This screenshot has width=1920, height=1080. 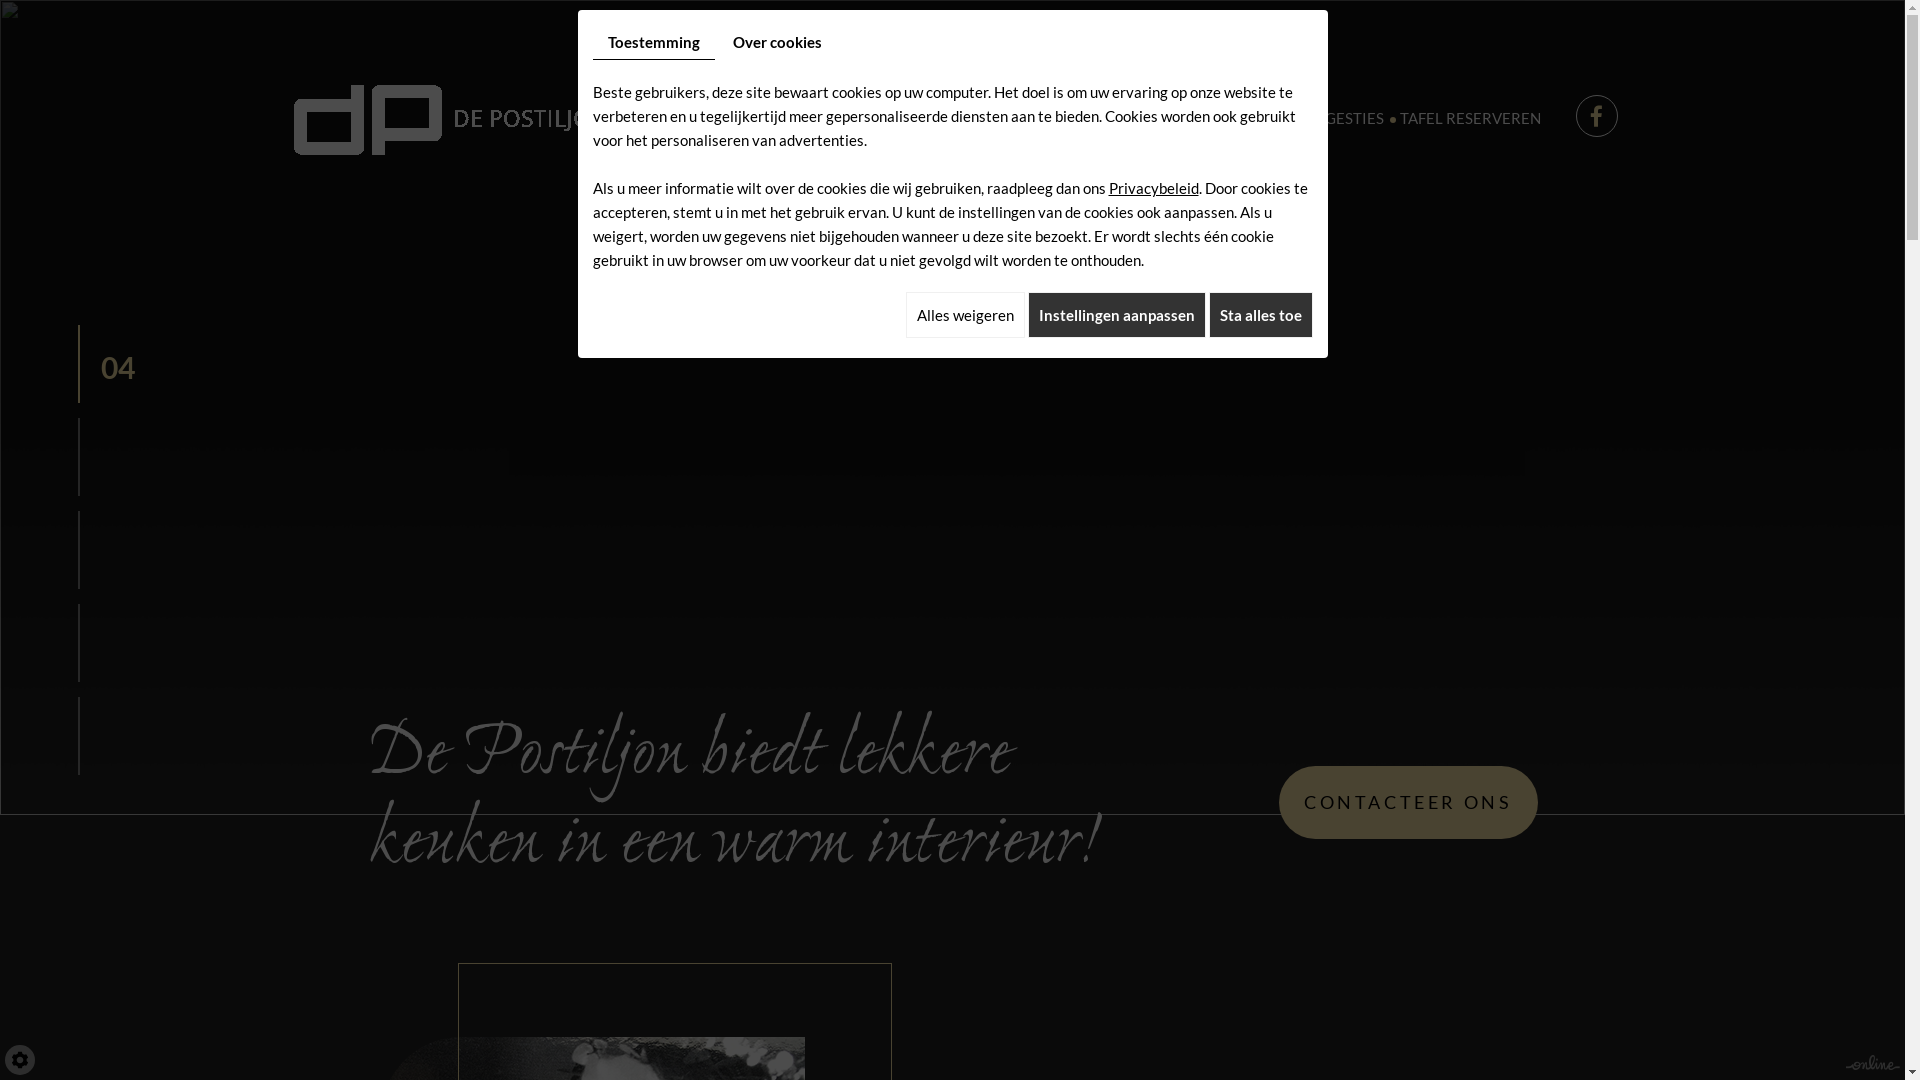 What do you see at coordinates (972, 118) in the screenshot?
I see `KAART` at bounding box center [972, 118].